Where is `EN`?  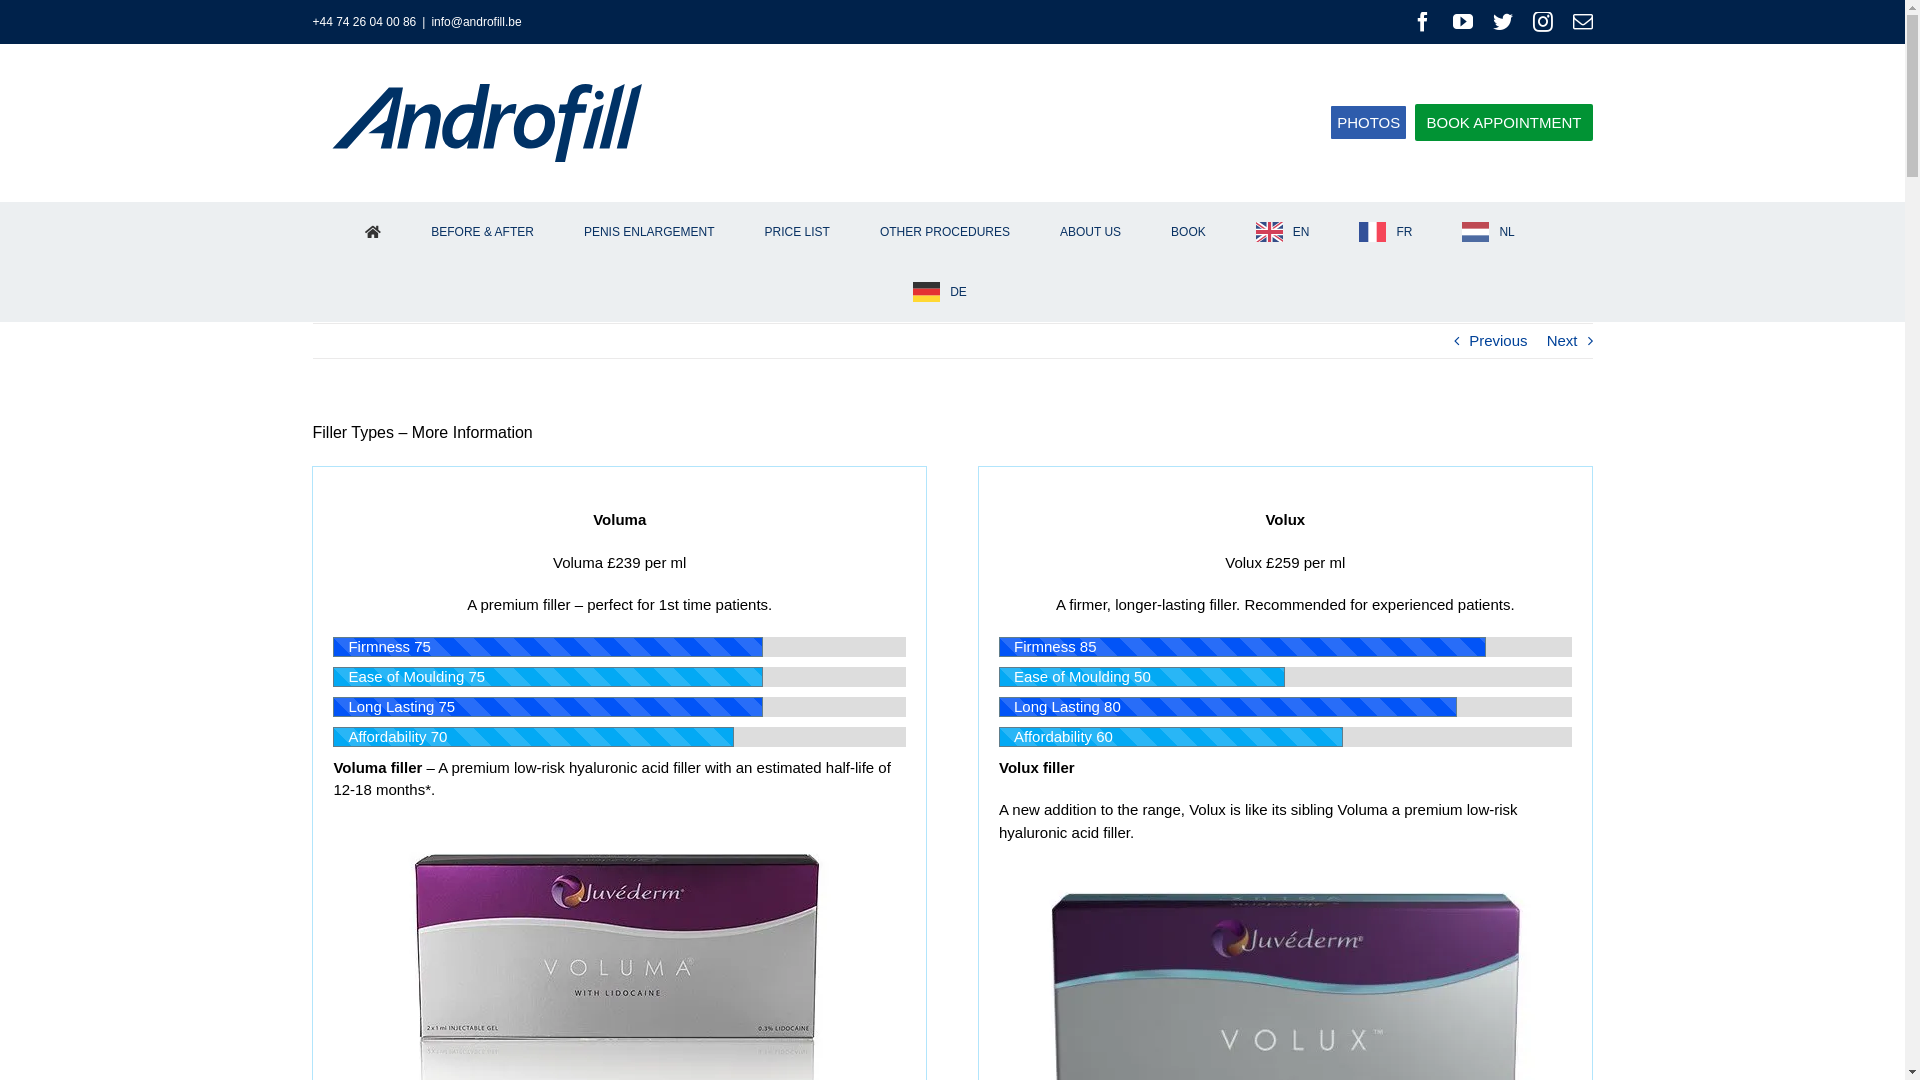 EN is located at coordinates (1282, 232).